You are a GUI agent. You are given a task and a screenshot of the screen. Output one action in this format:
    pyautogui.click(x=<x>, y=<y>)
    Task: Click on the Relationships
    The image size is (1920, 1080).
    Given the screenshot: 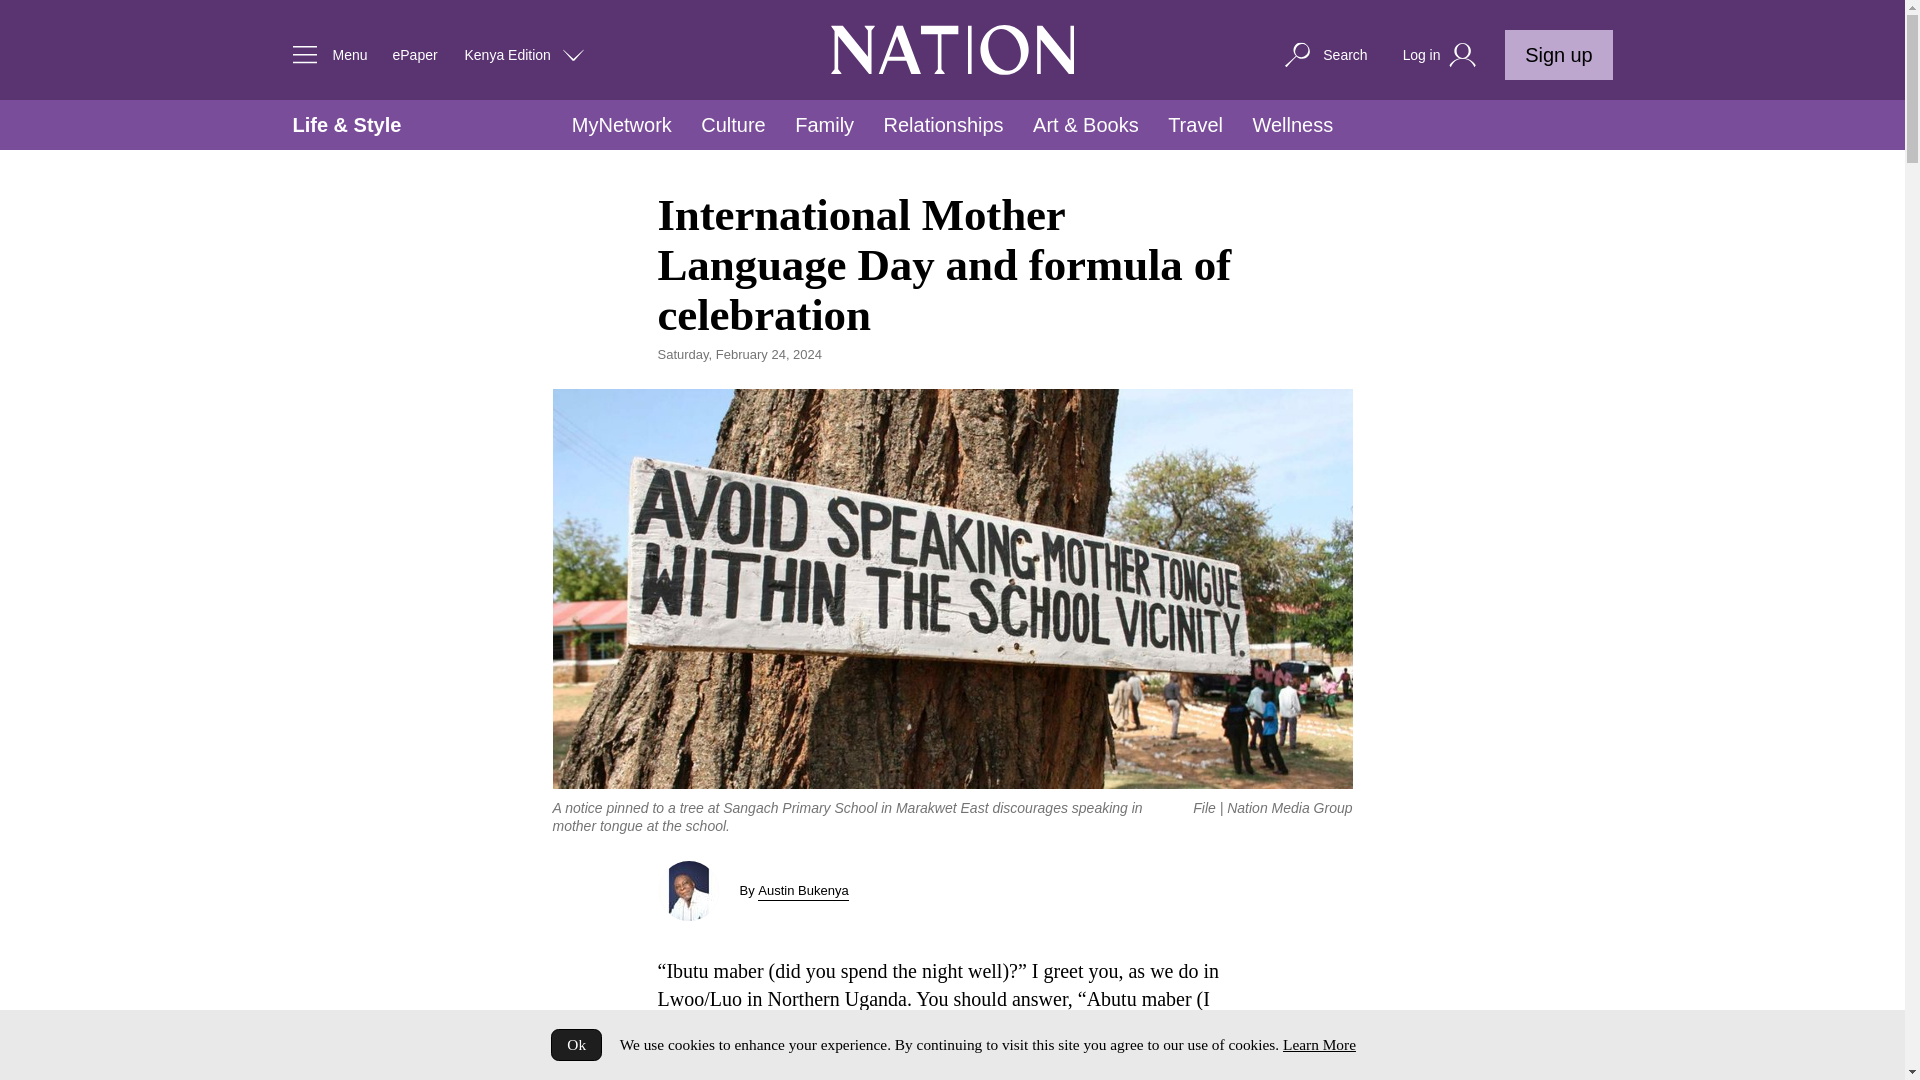 What is the action you would take?
    pyautogui.click(x=944, y=125)
    